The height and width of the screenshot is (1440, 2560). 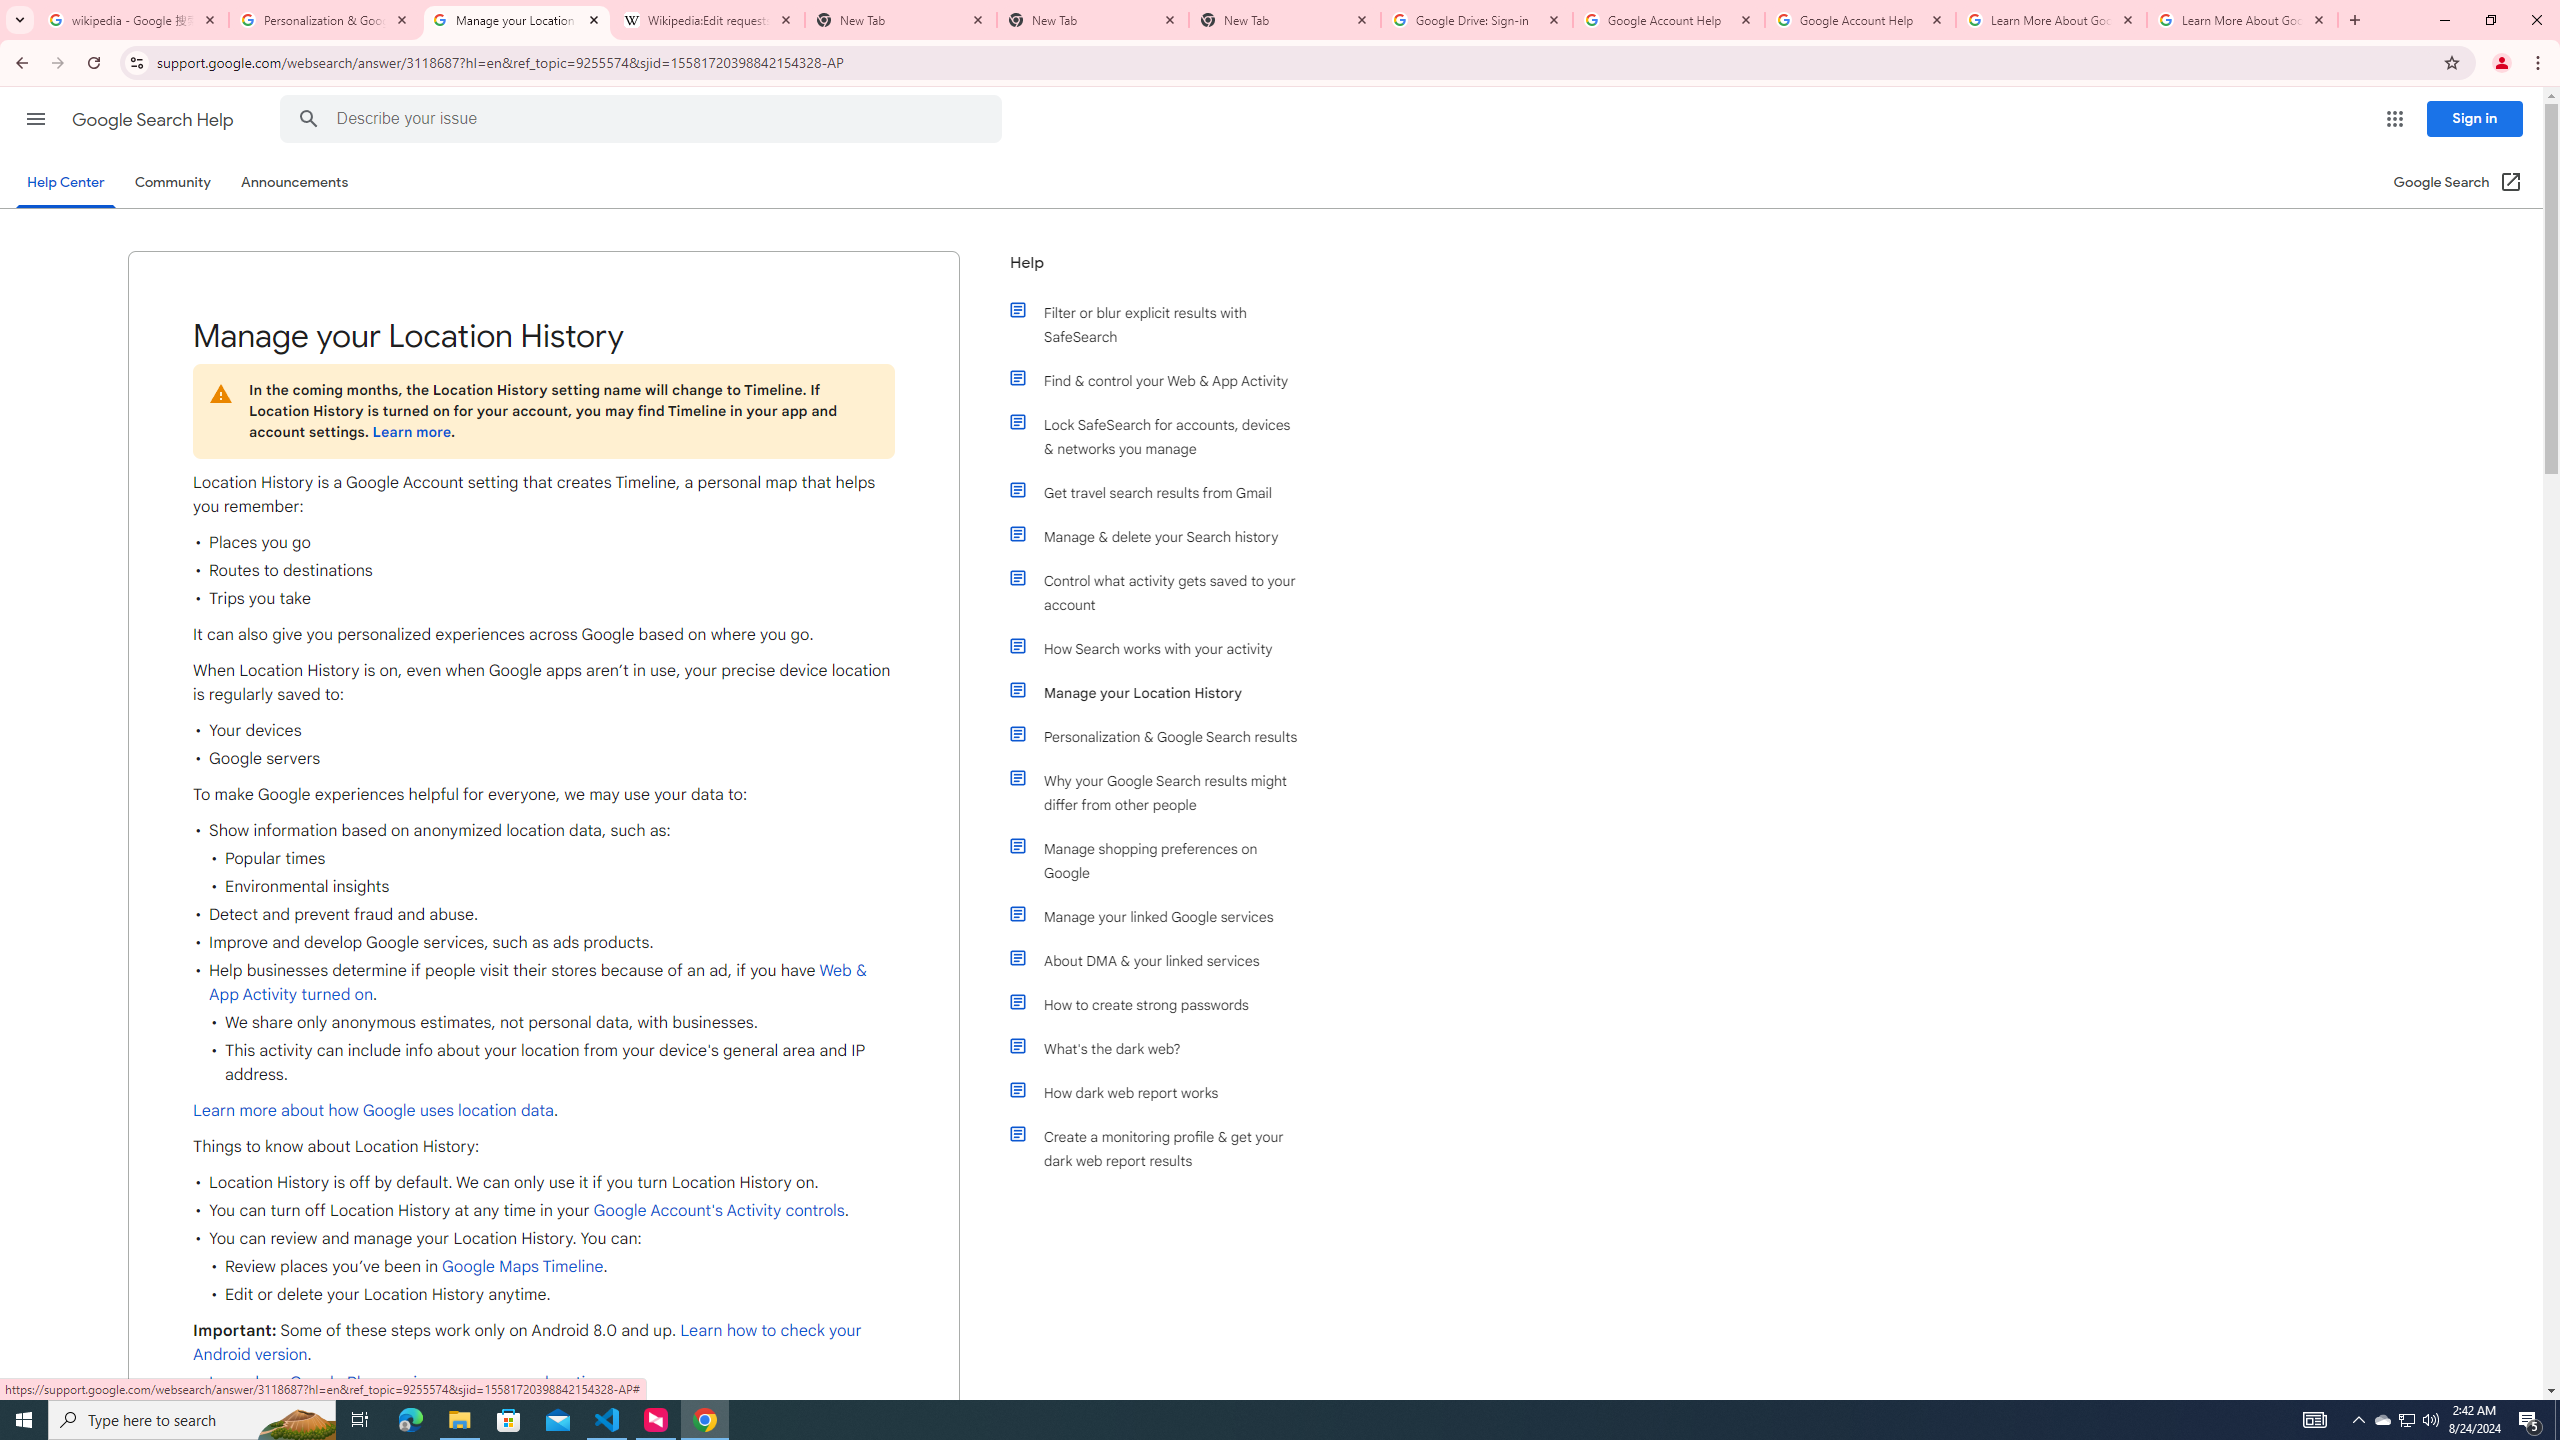 What do you see at coordinates (517, 20) in the screenshot?
I see `Manage your Location History - Google Search Help` at bounding box center [517, 20].